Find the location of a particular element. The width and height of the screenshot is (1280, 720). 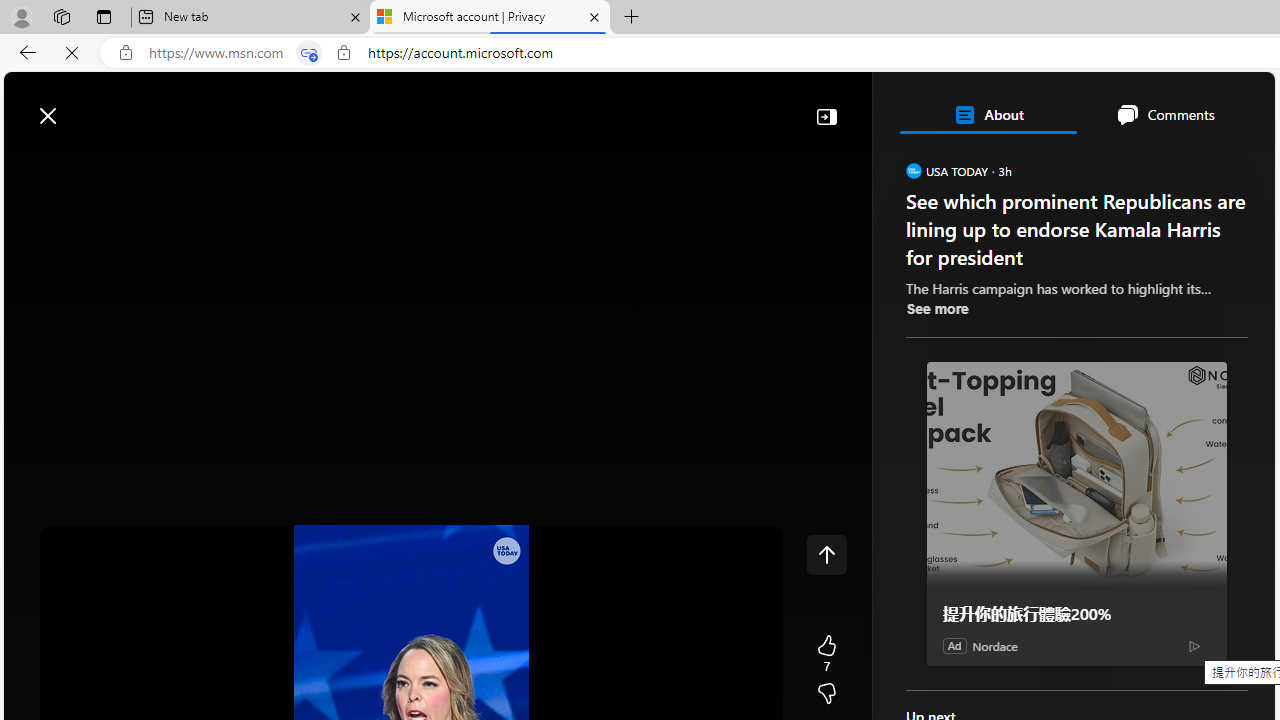

Comments is located at coordinates (1165, 114).